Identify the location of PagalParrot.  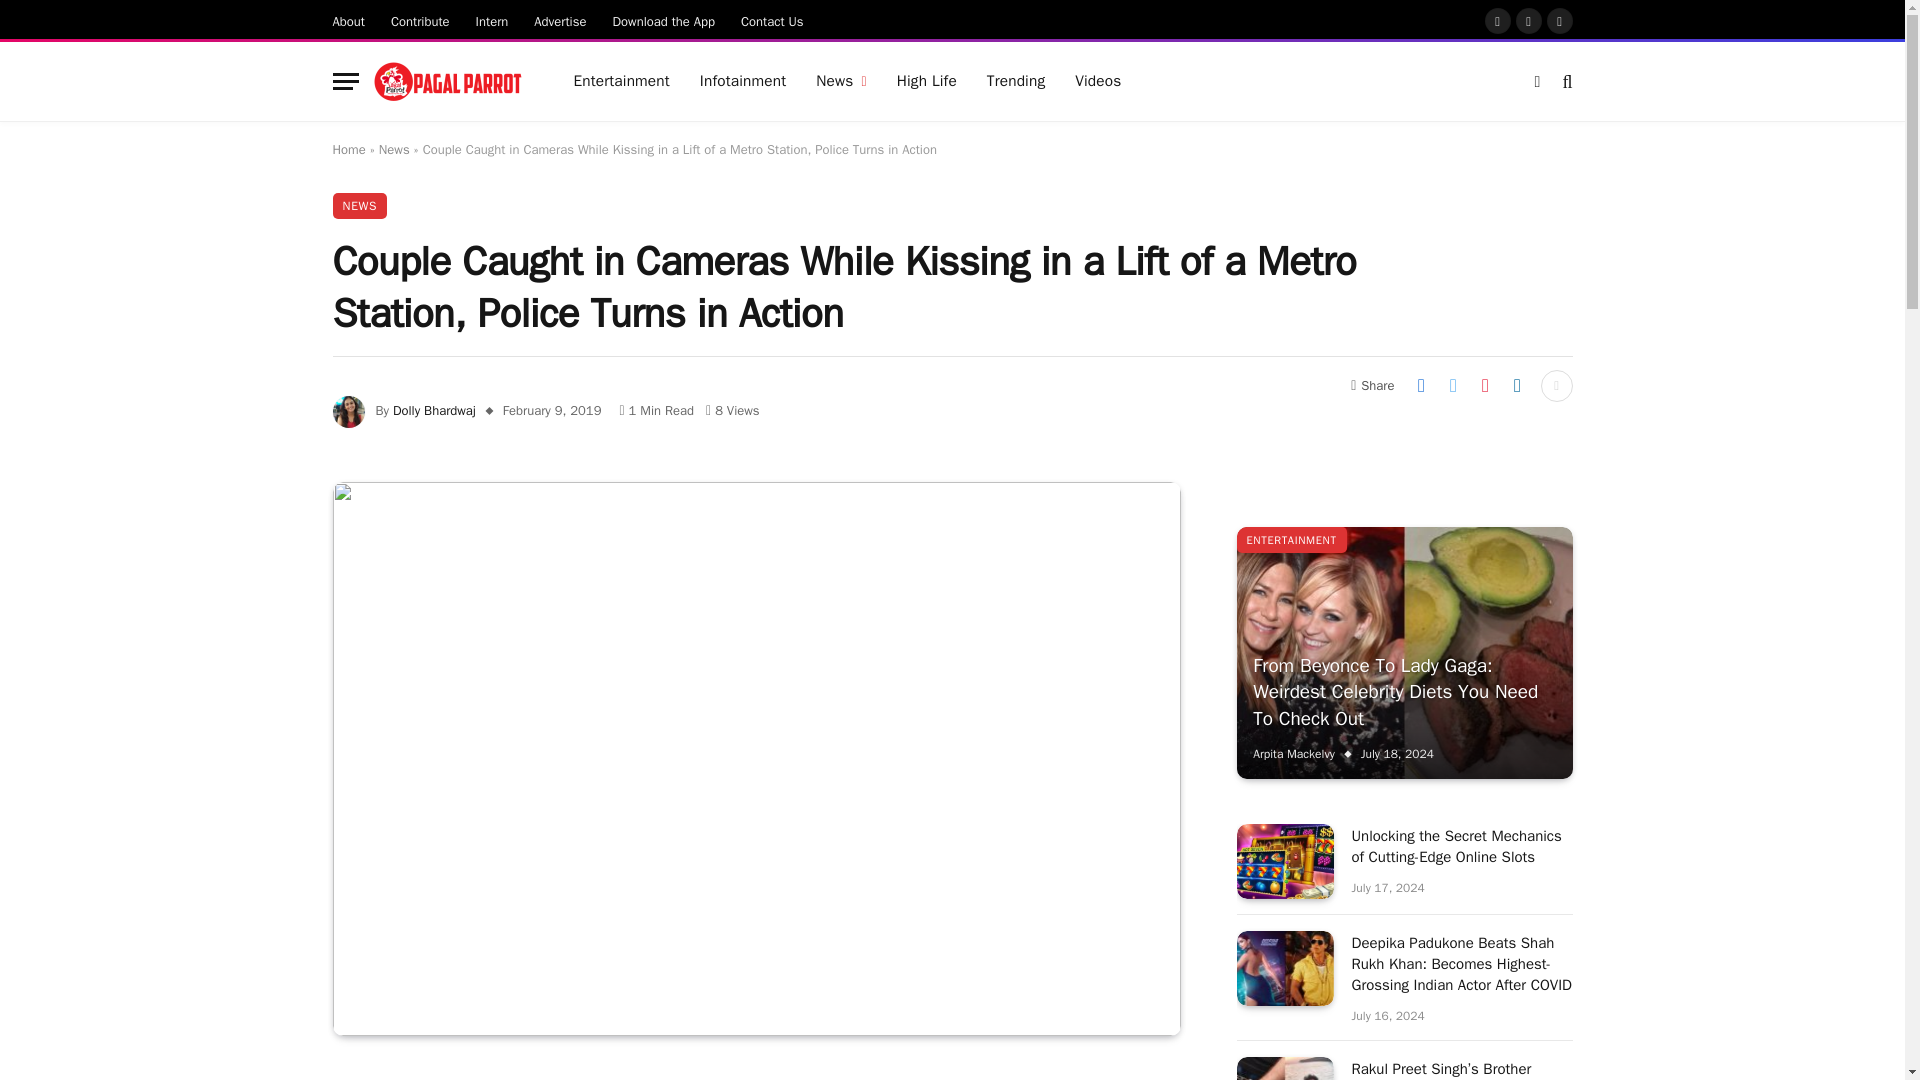
(449, 82).